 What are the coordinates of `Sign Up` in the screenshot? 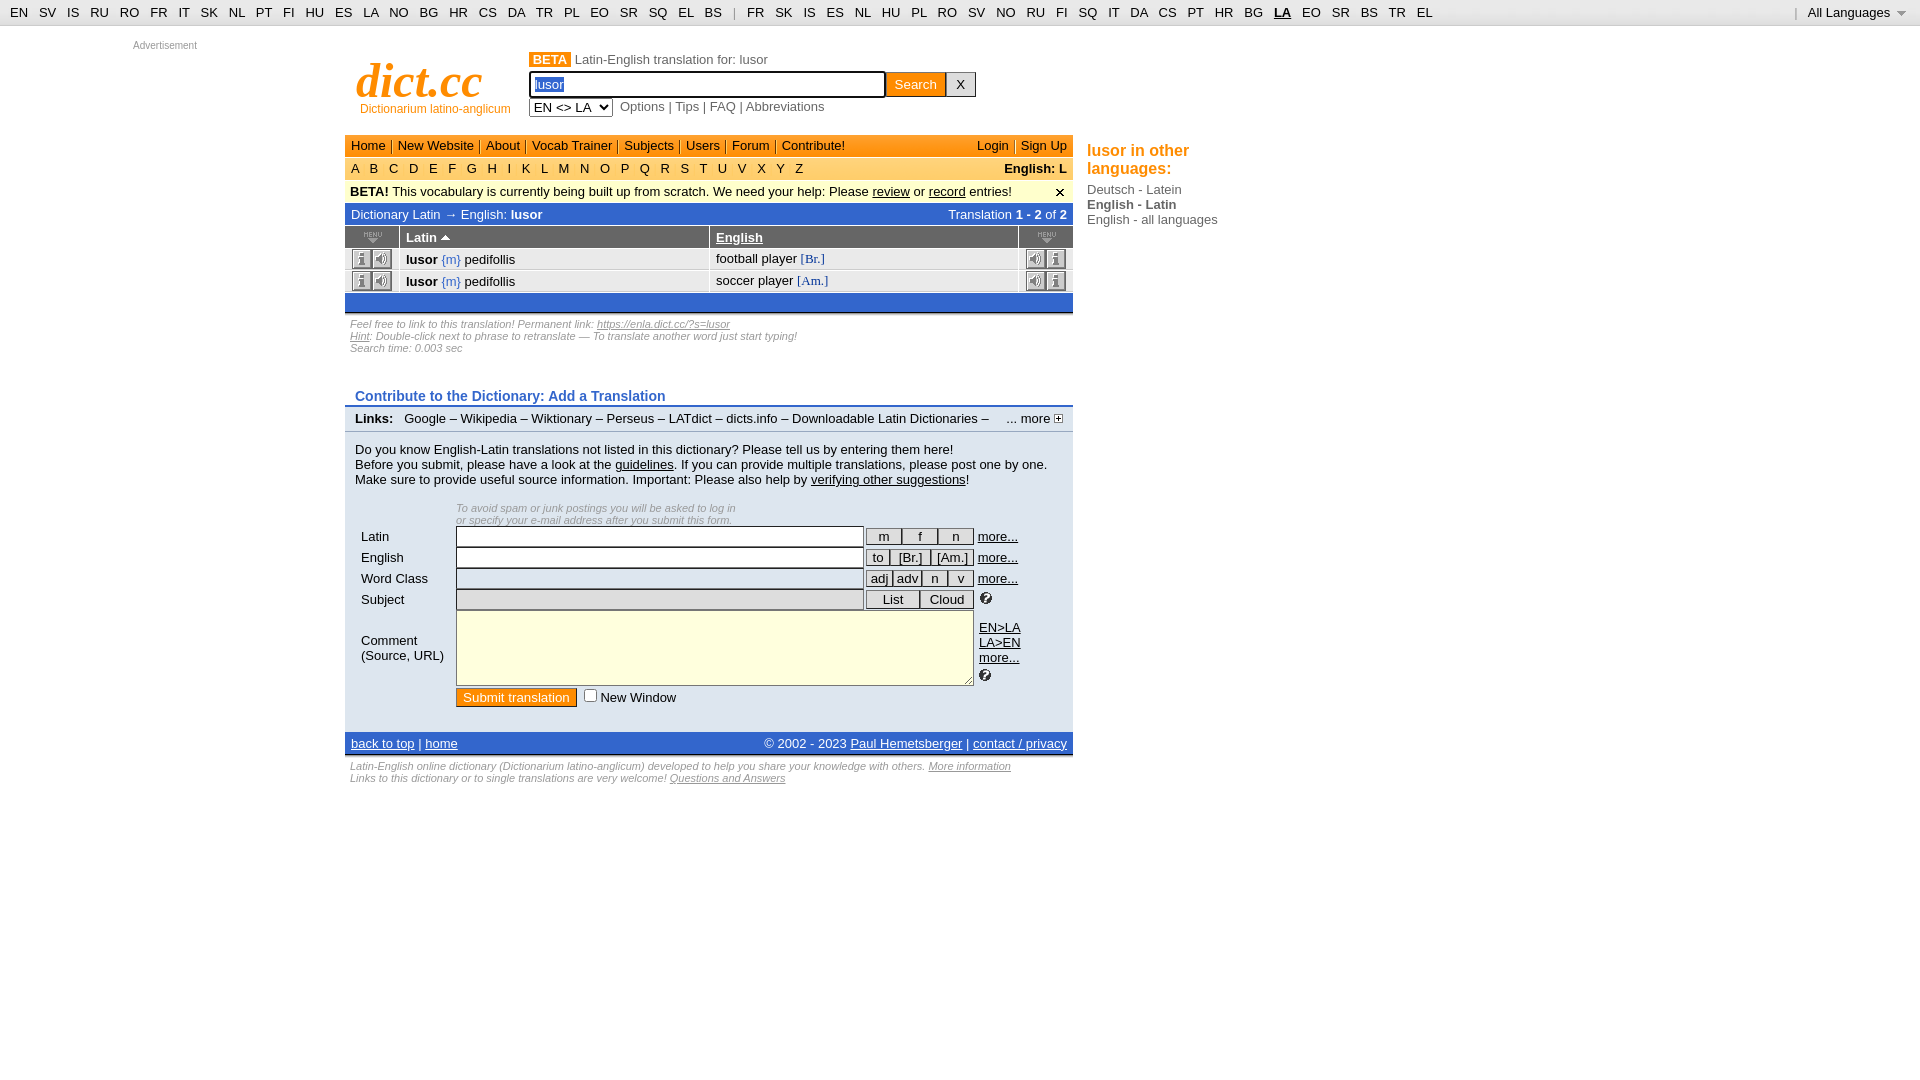 It's located at (1044, 146).